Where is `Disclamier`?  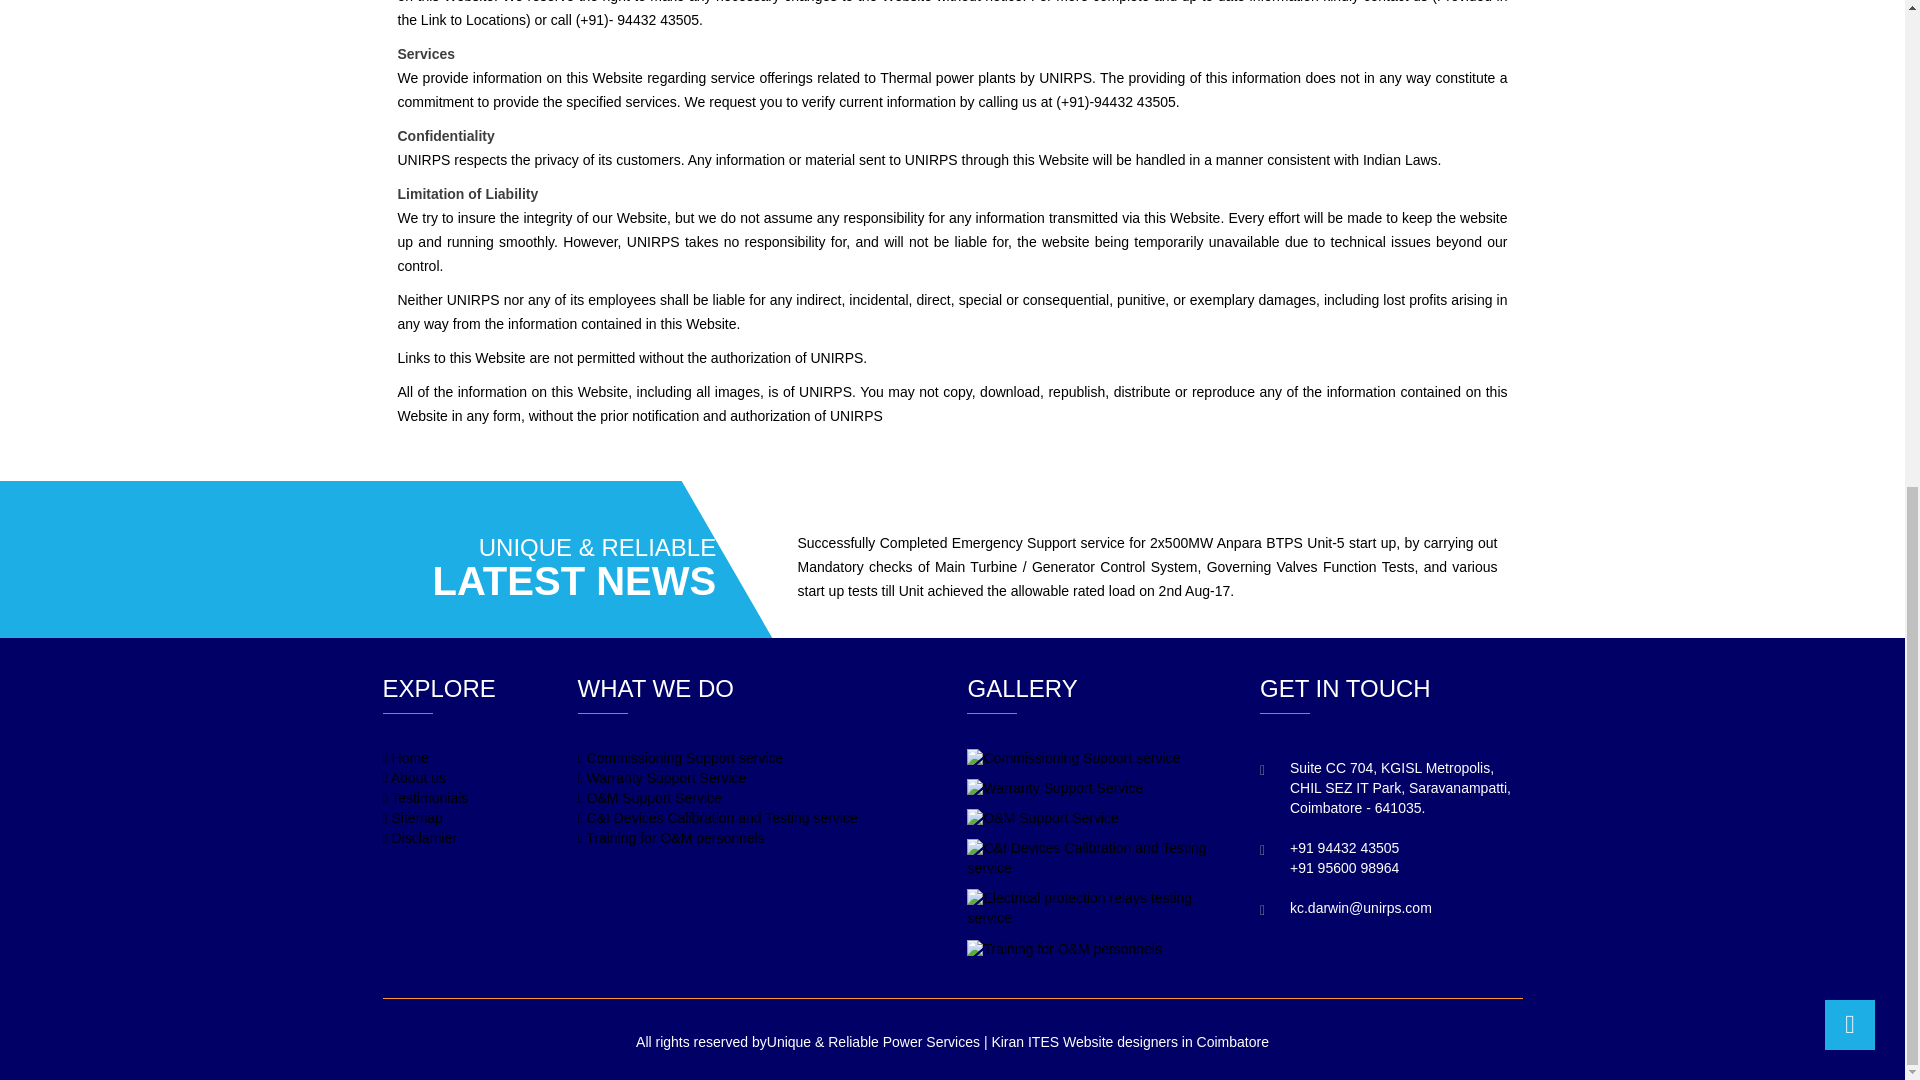
Disclamier is located at coordinates (419, 838).